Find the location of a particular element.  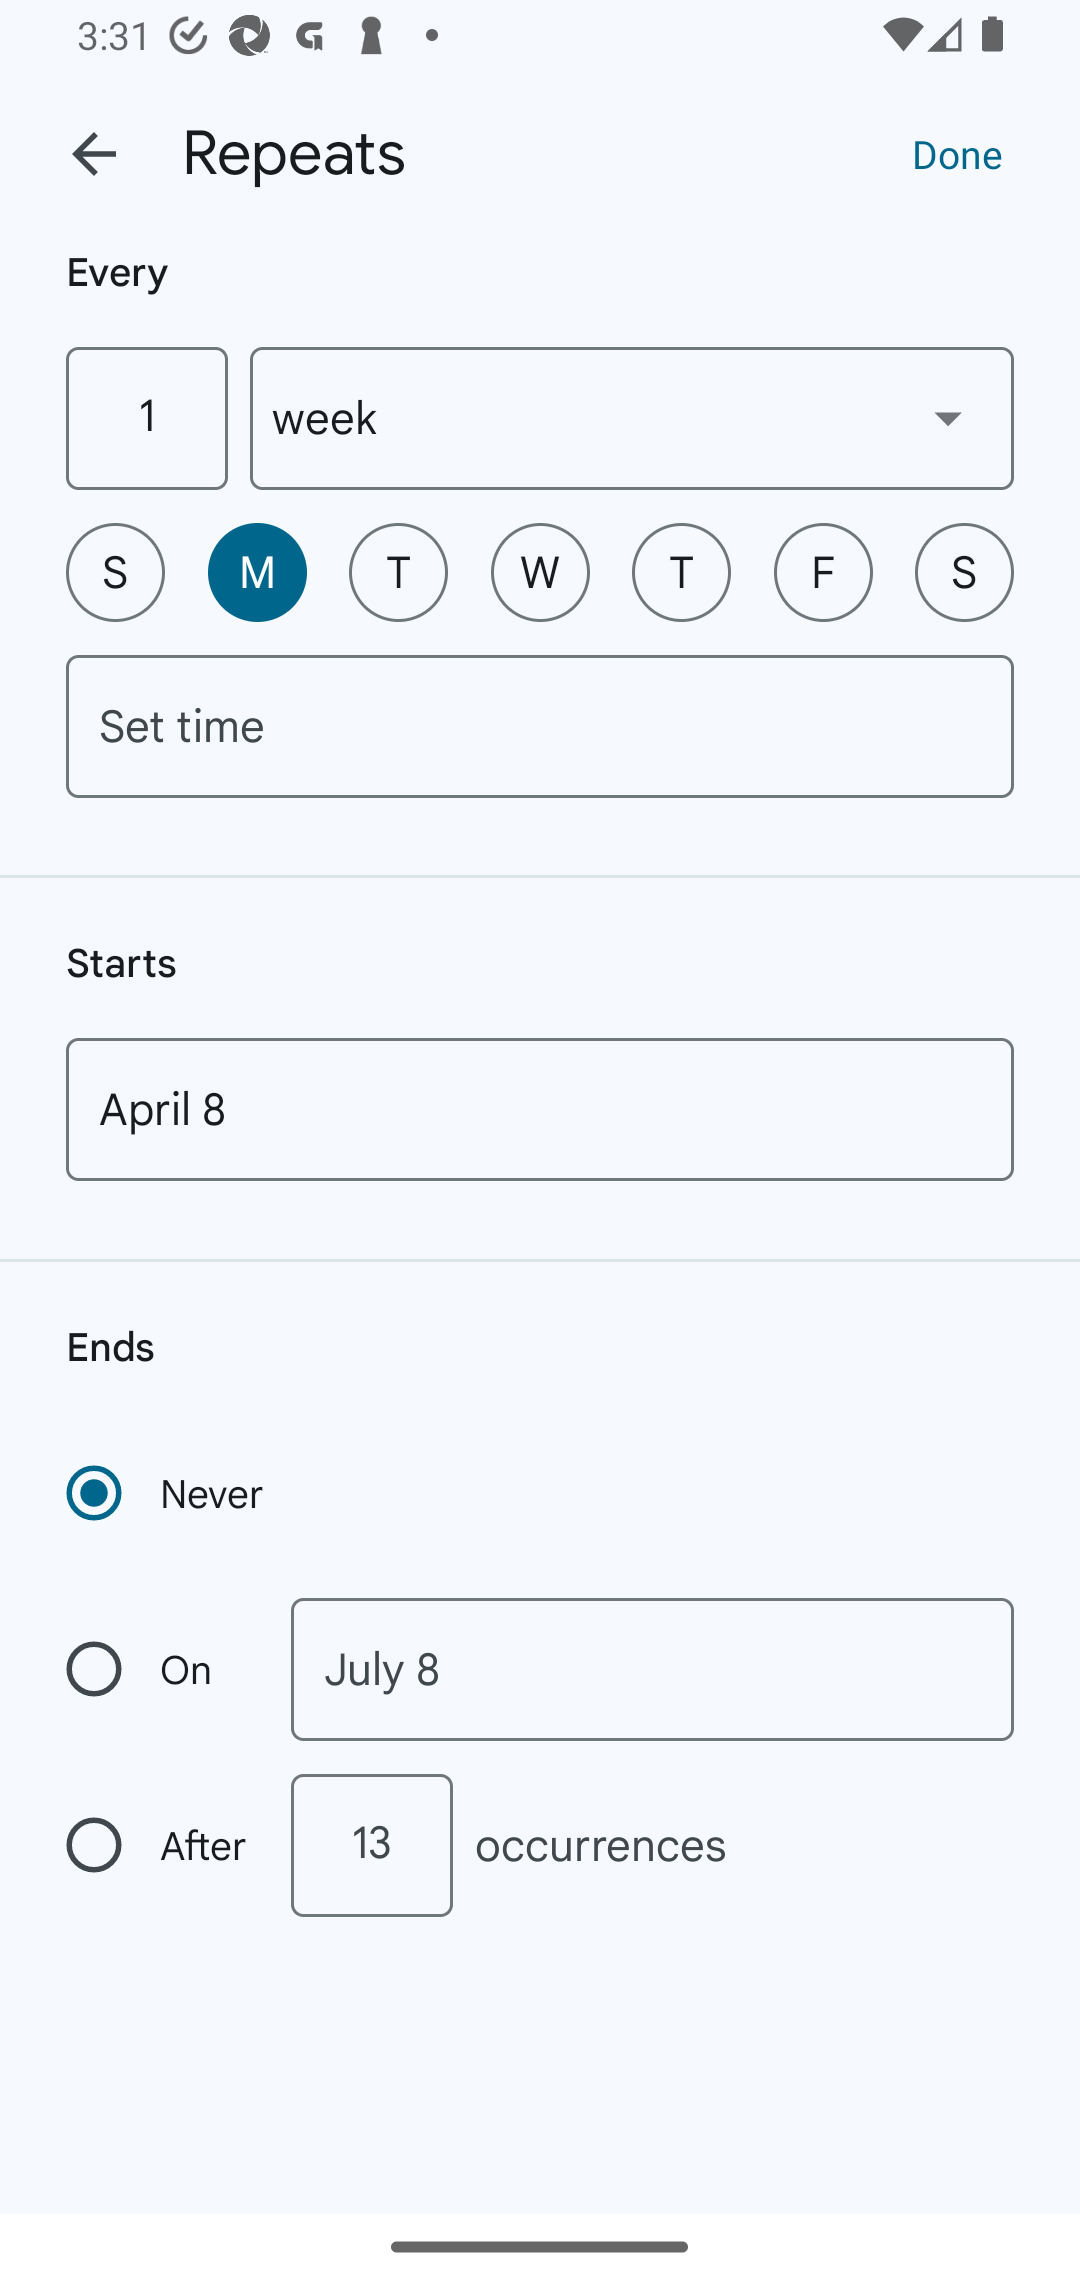

Set time is located at coordinates (540, 726).